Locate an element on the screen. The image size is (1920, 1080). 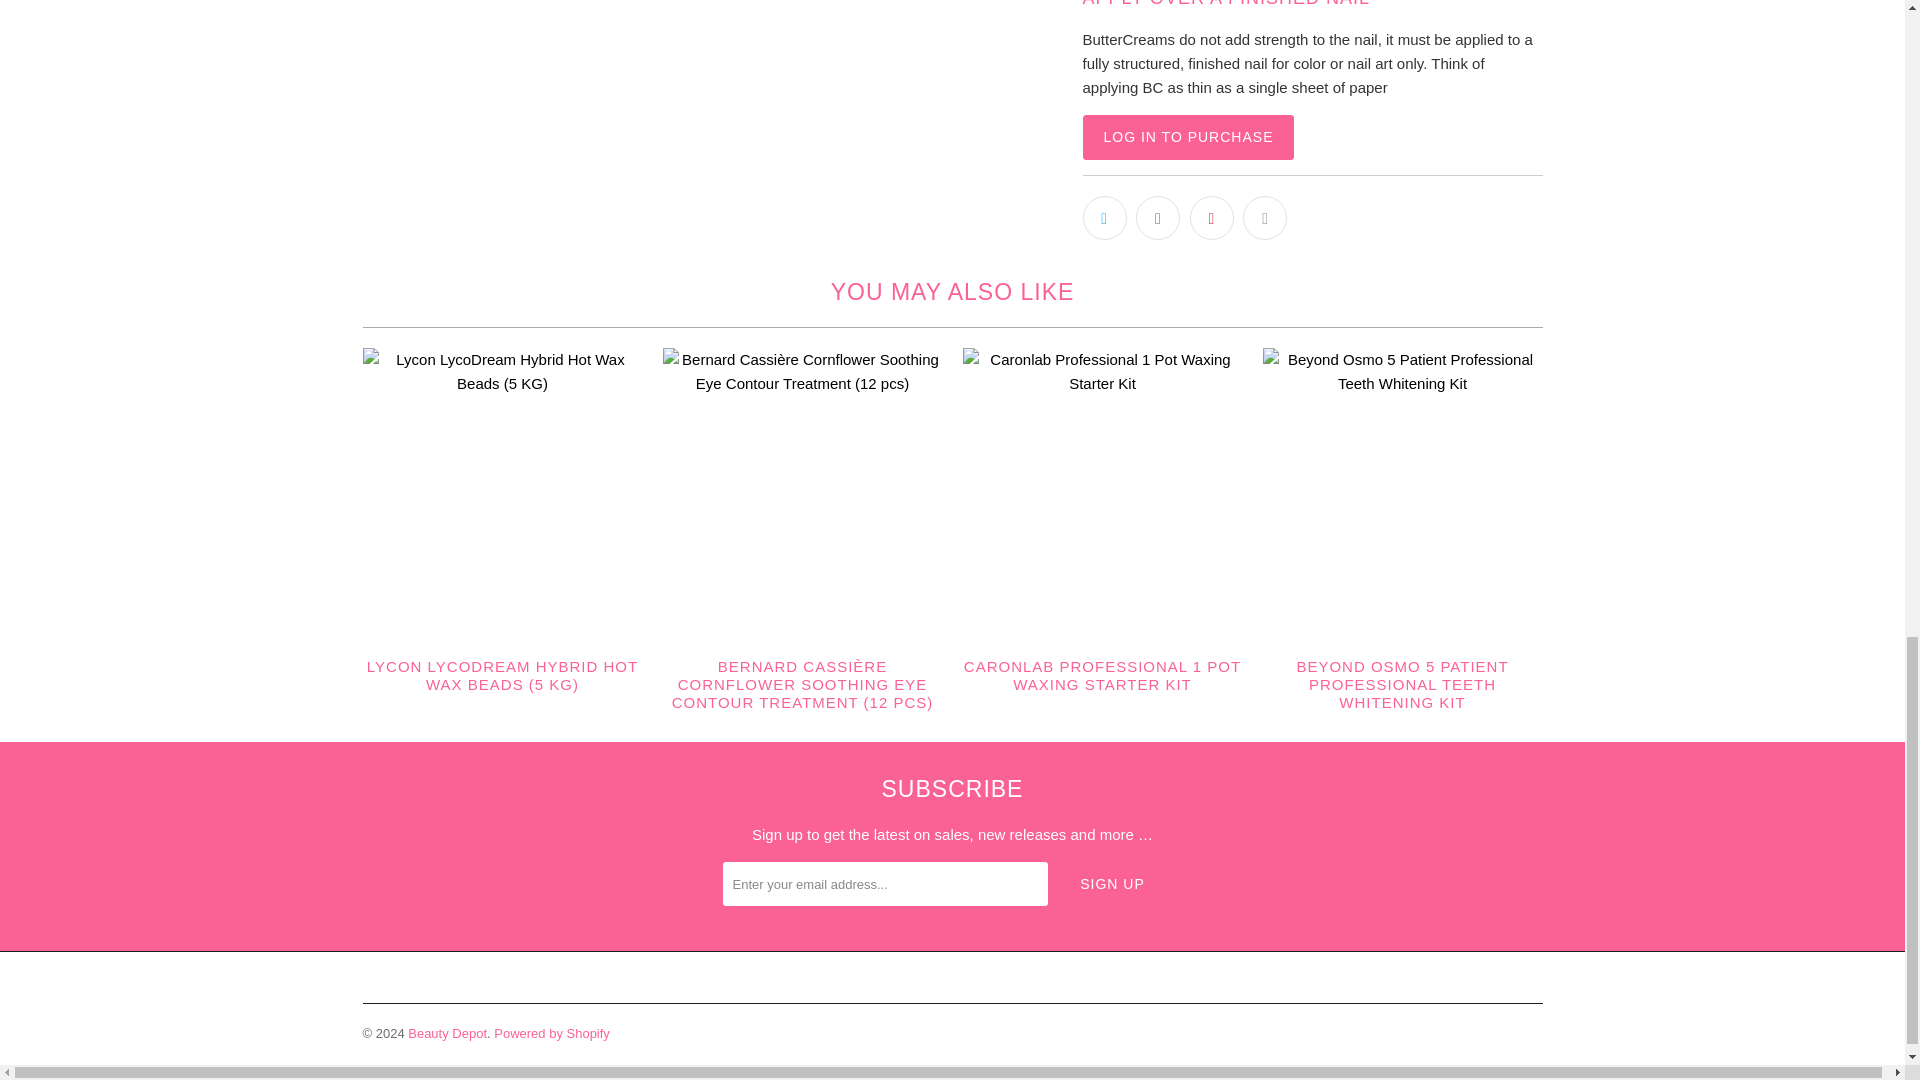
Share this on Pinterest is located at coordinates (1212, 217).